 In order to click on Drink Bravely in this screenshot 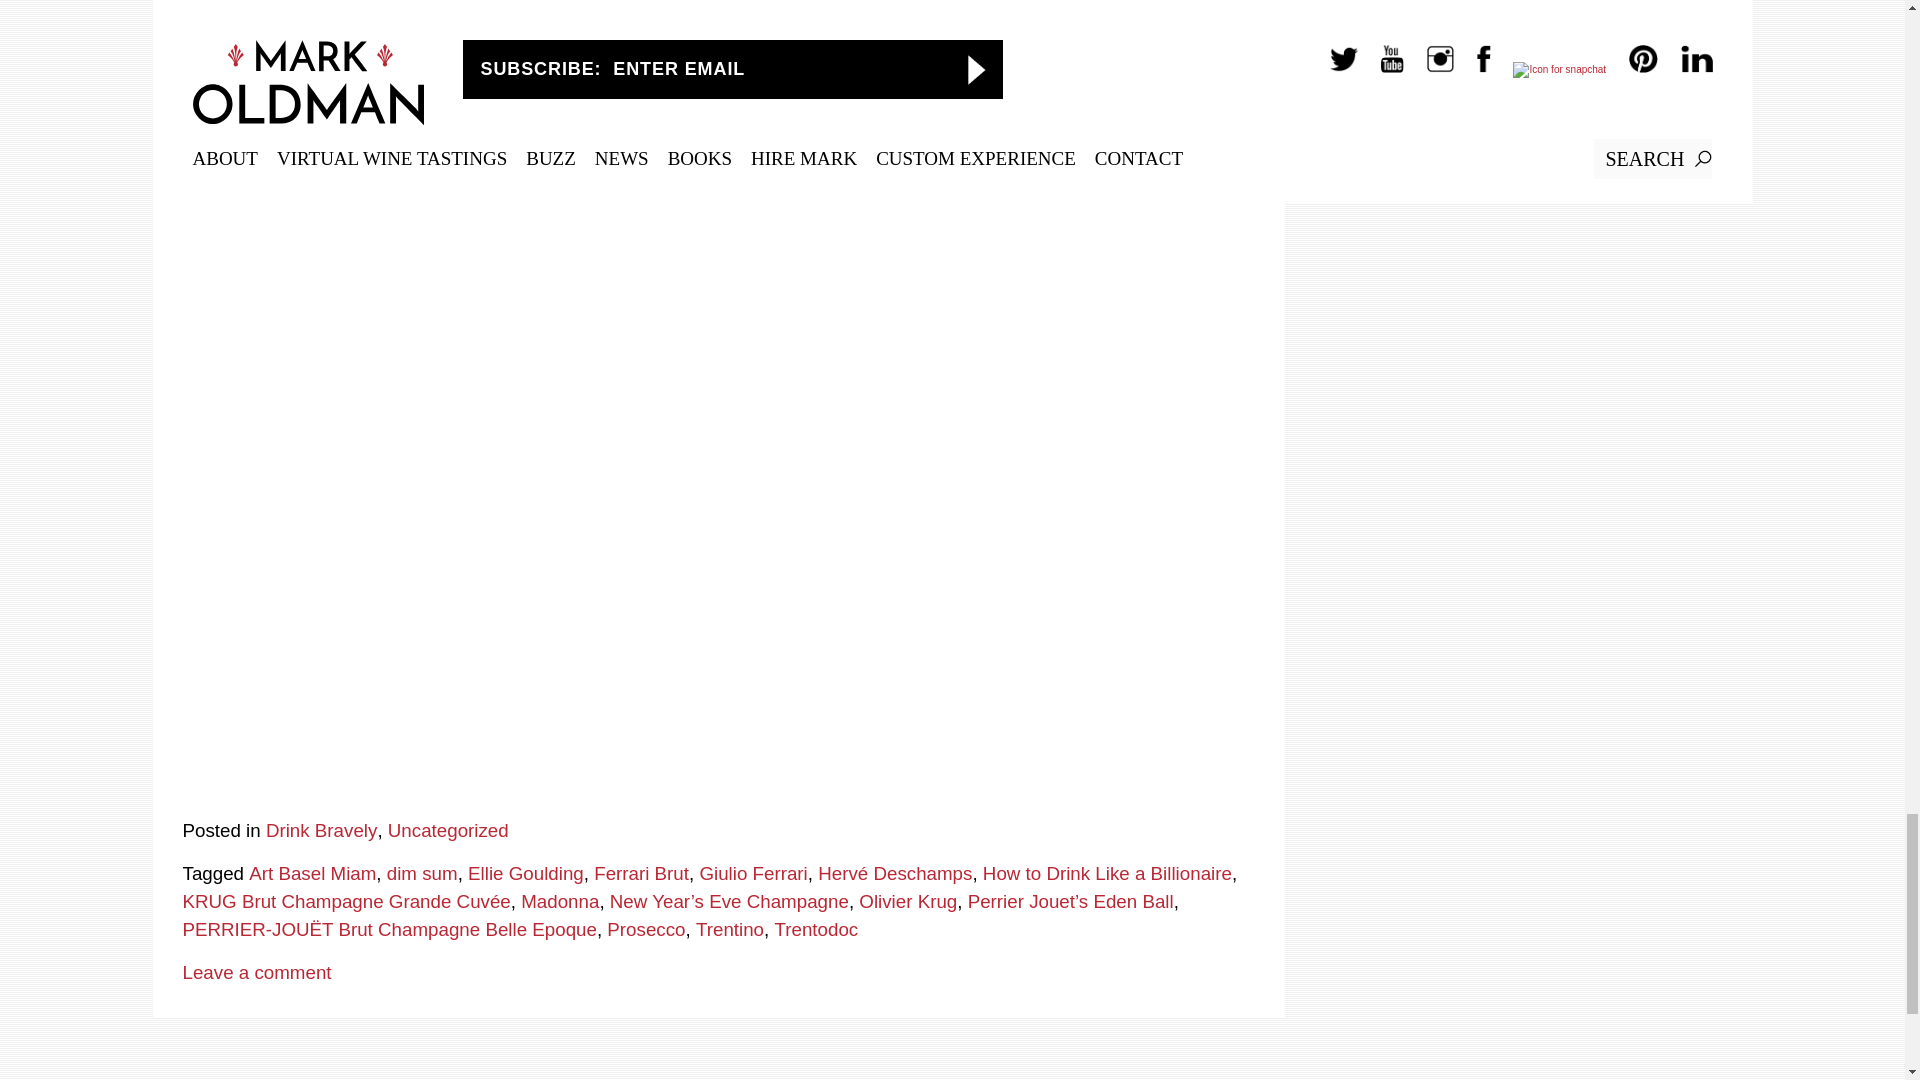, I will do `click(321, 830)`.